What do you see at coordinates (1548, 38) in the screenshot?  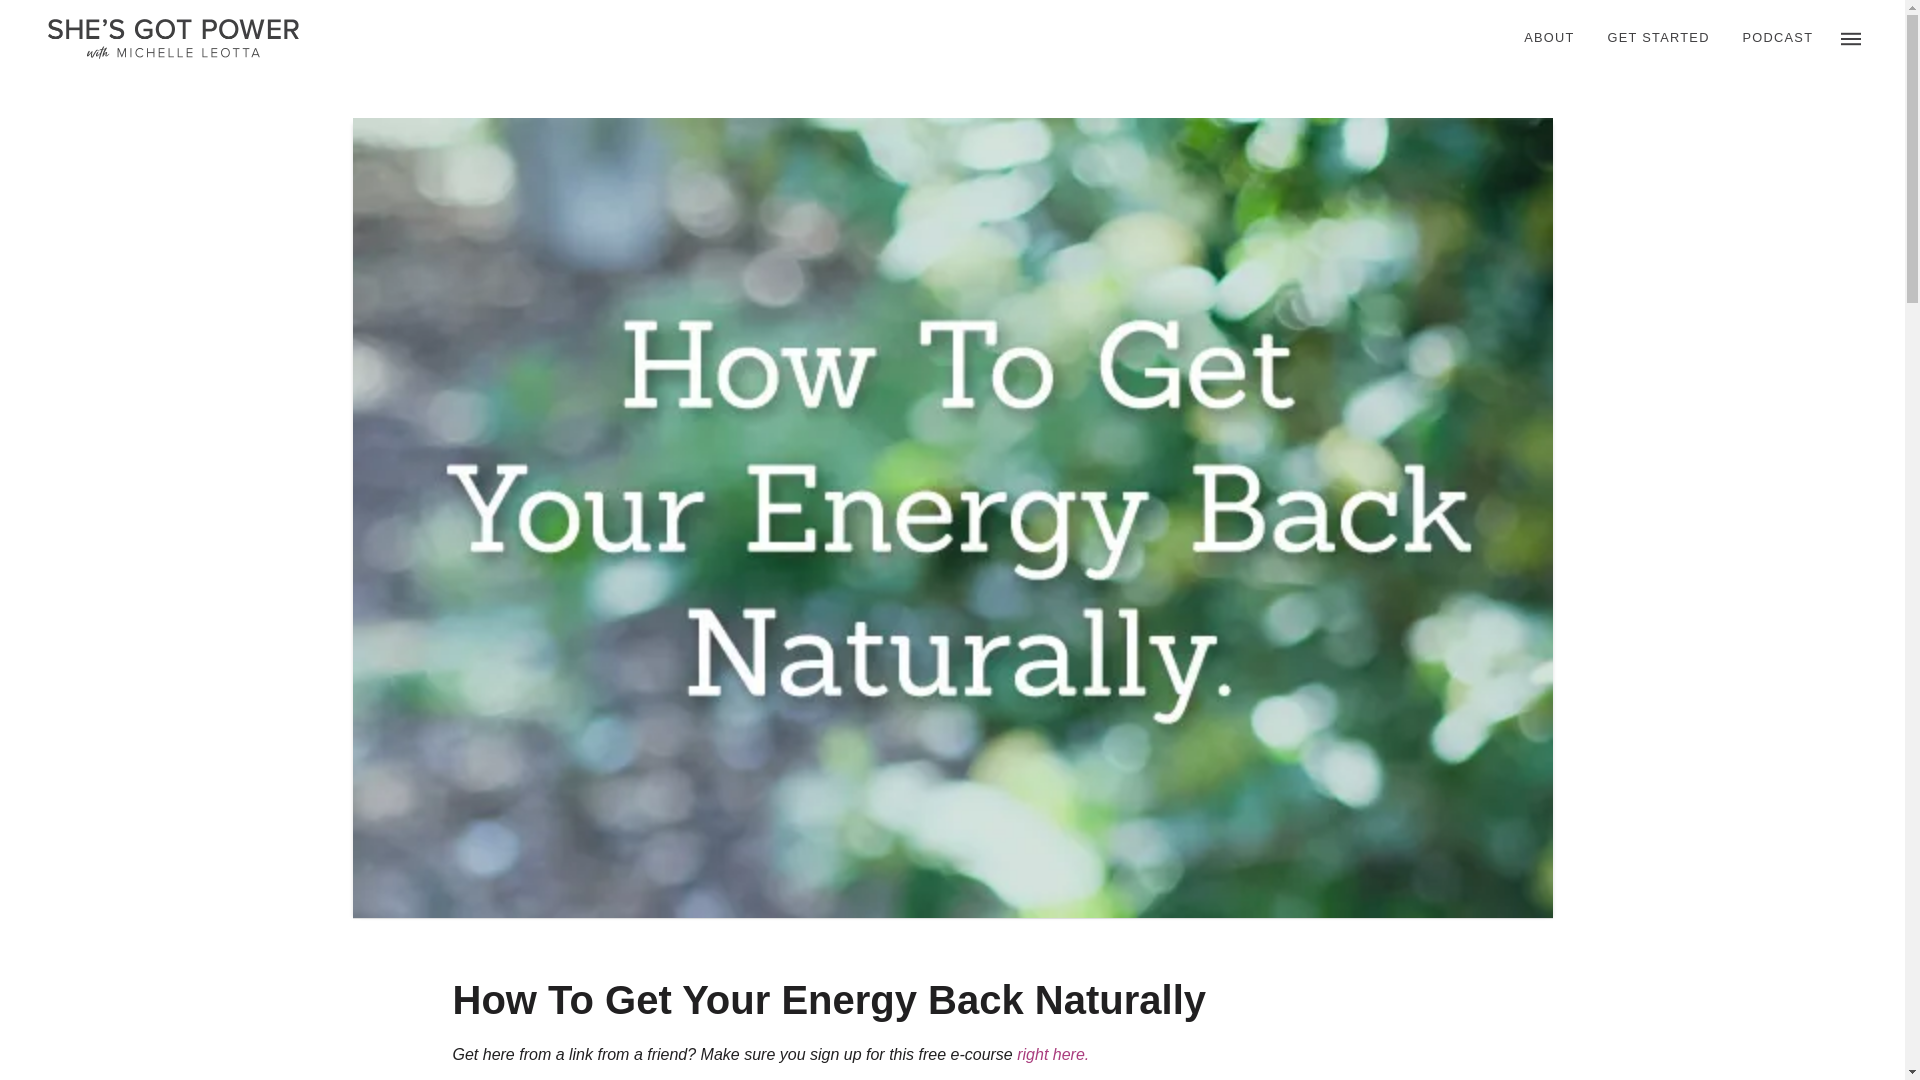 I see `ABOUT` at bounding box center [1548, 38].